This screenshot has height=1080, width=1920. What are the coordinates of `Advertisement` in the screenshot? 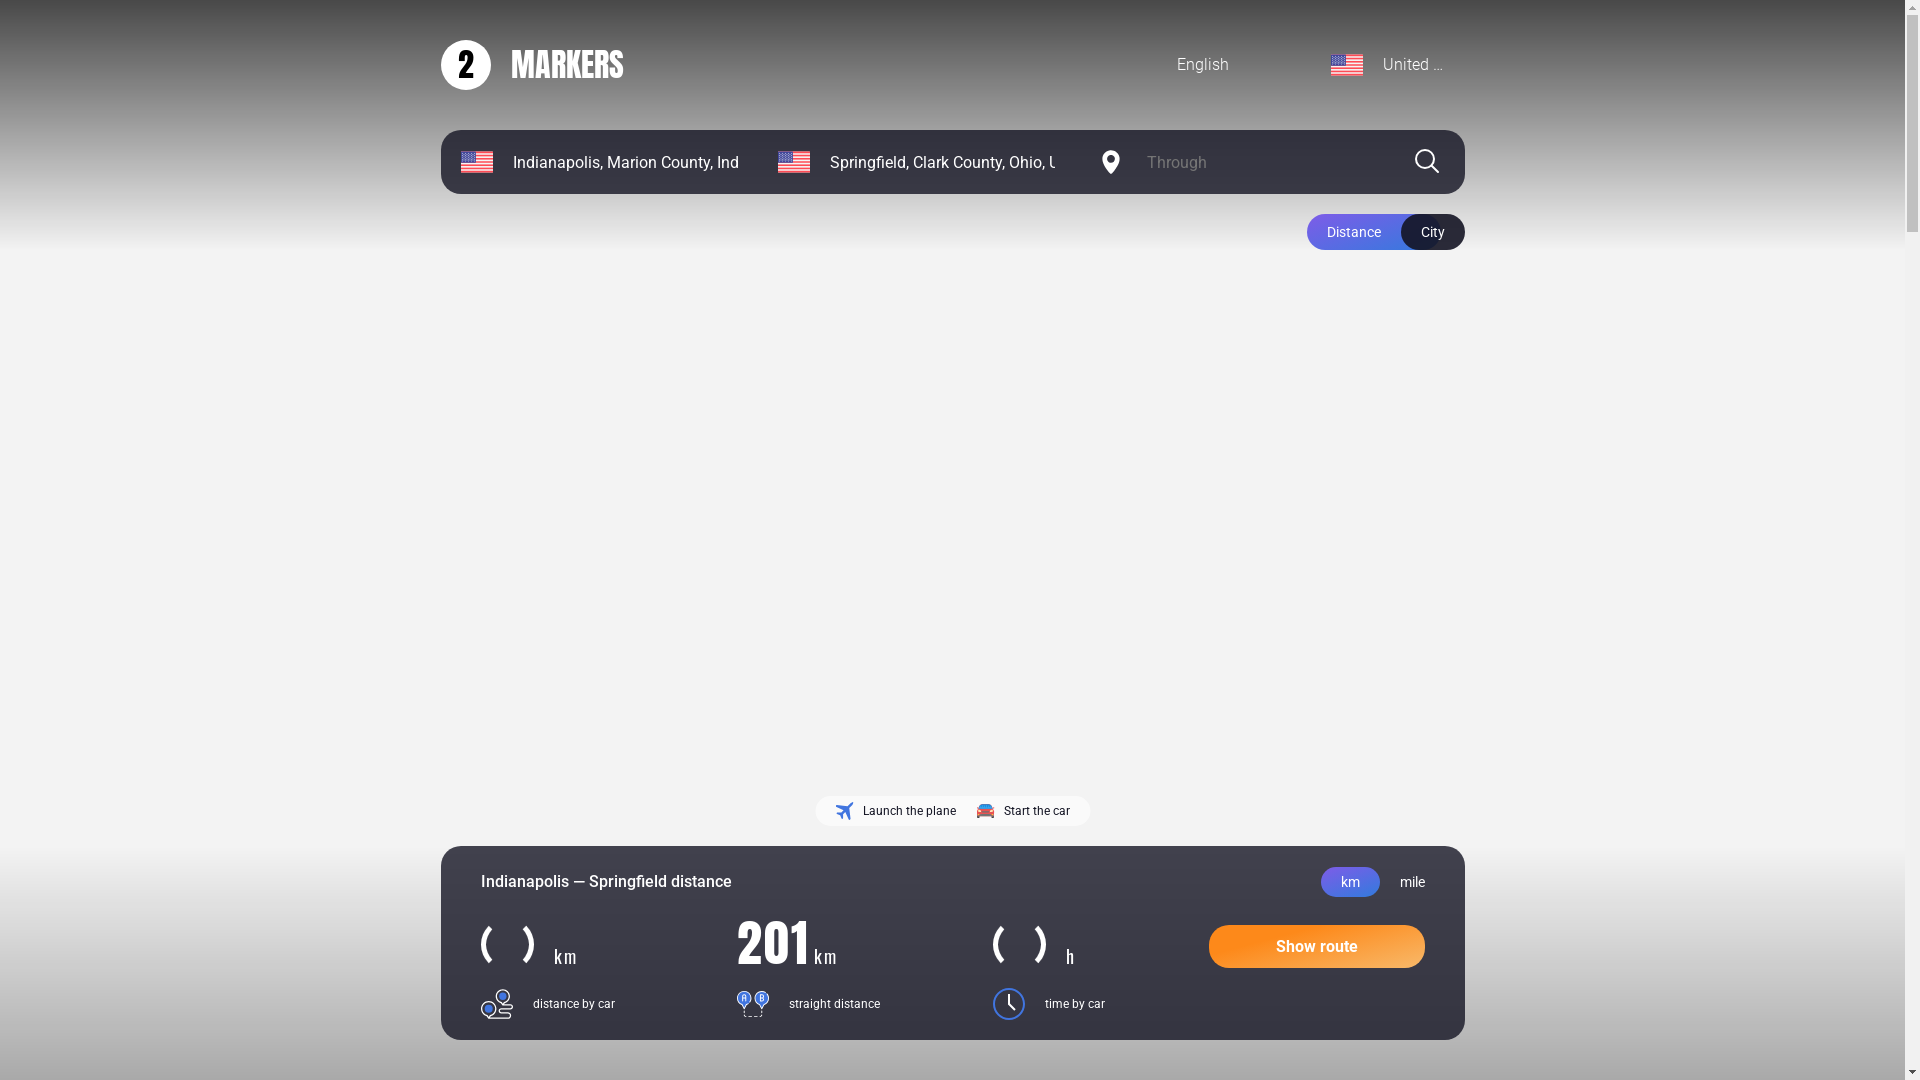 It's located at (610, 640).